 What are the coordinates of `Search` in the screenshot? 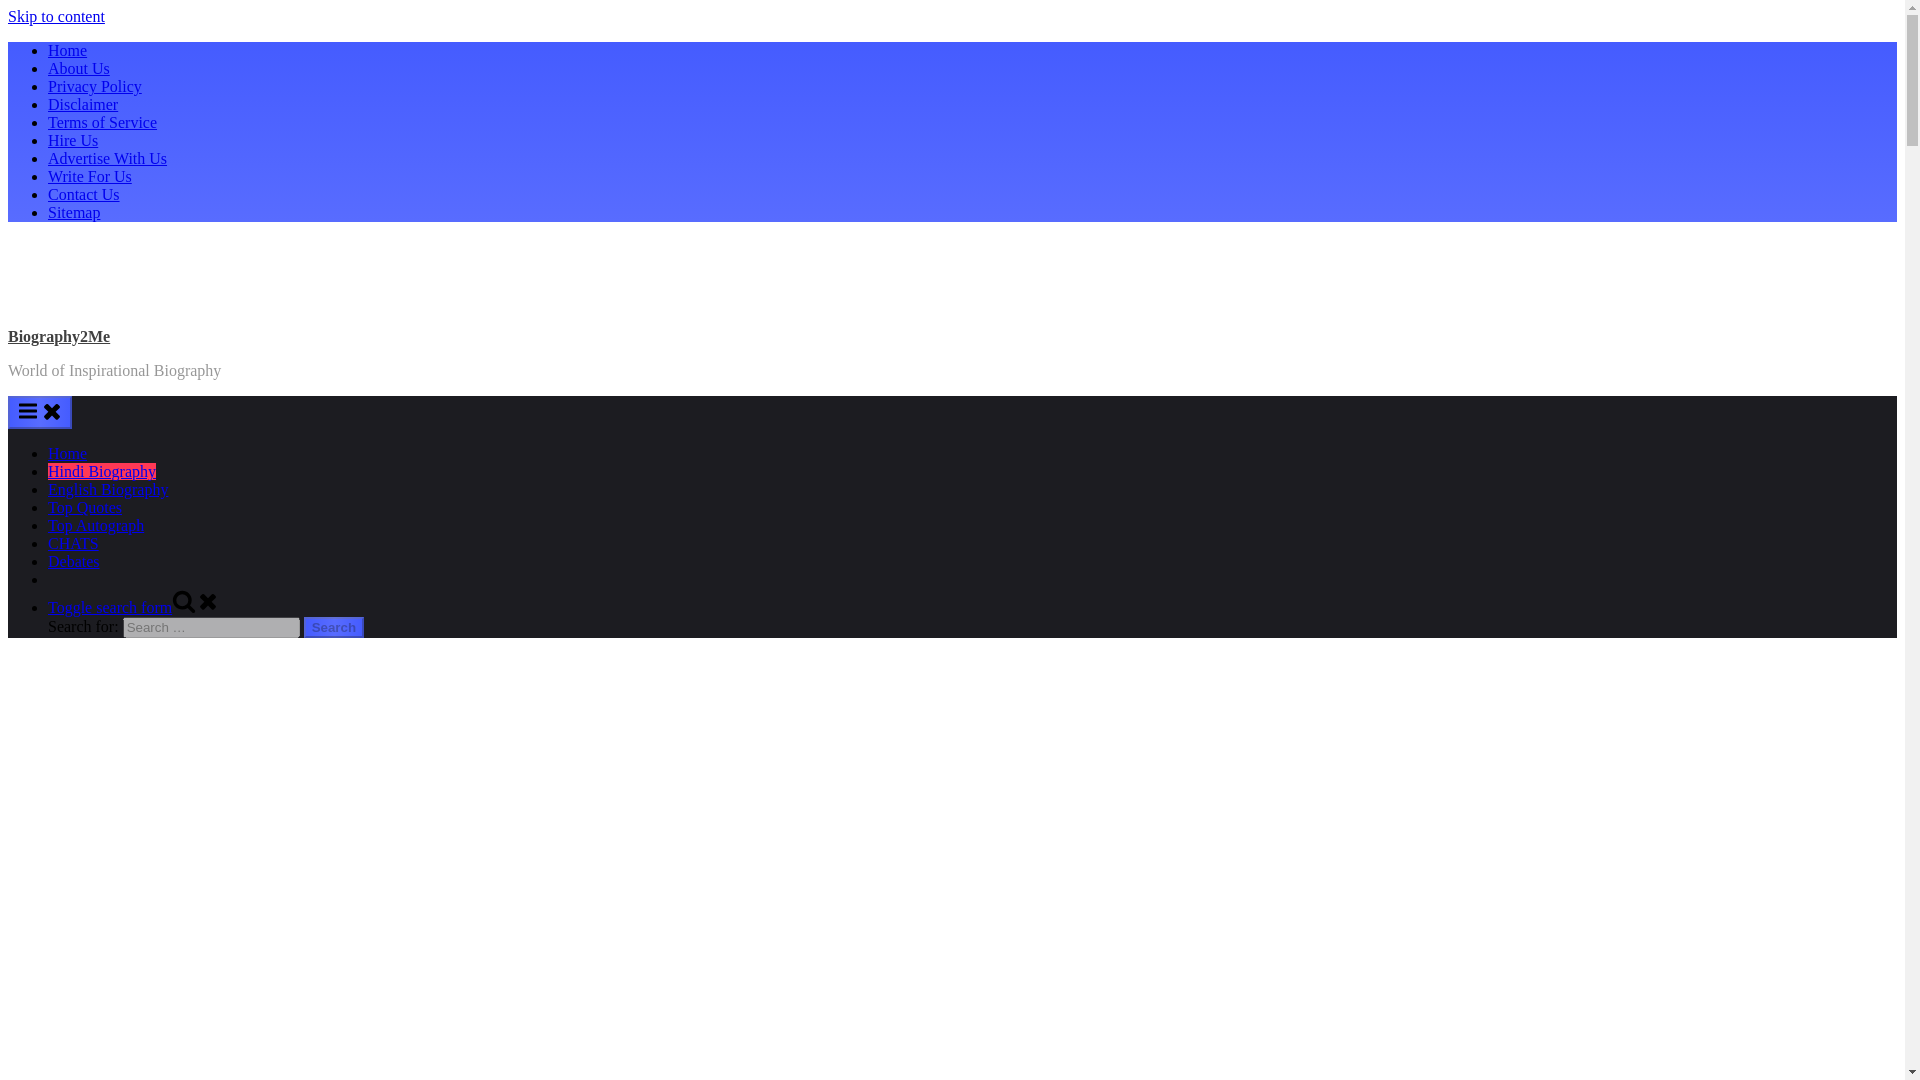 It's located at (334, 627).